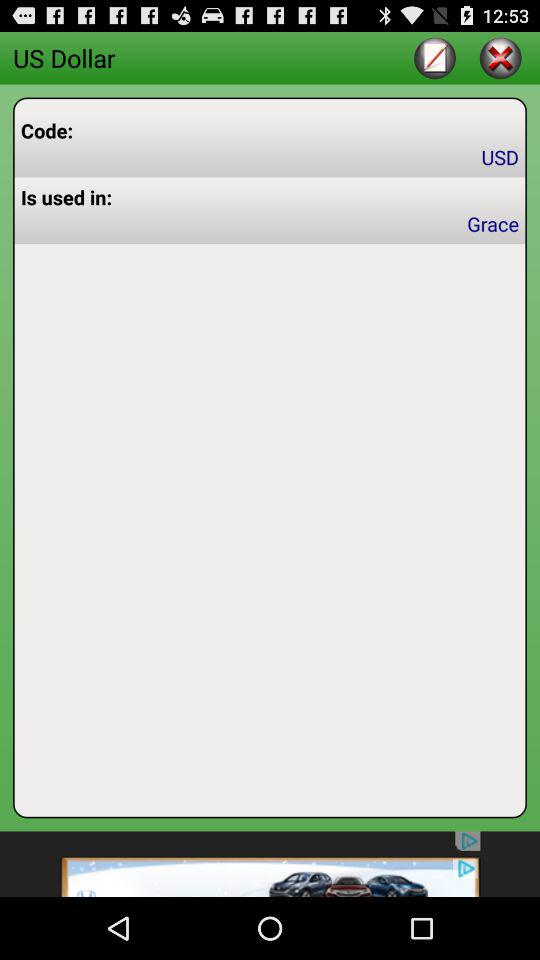 Image resolution: width=540 pixels, height=960 pixels. Describe the element at coordinates (500, 58) in the screenshot. I see `close` at that location.